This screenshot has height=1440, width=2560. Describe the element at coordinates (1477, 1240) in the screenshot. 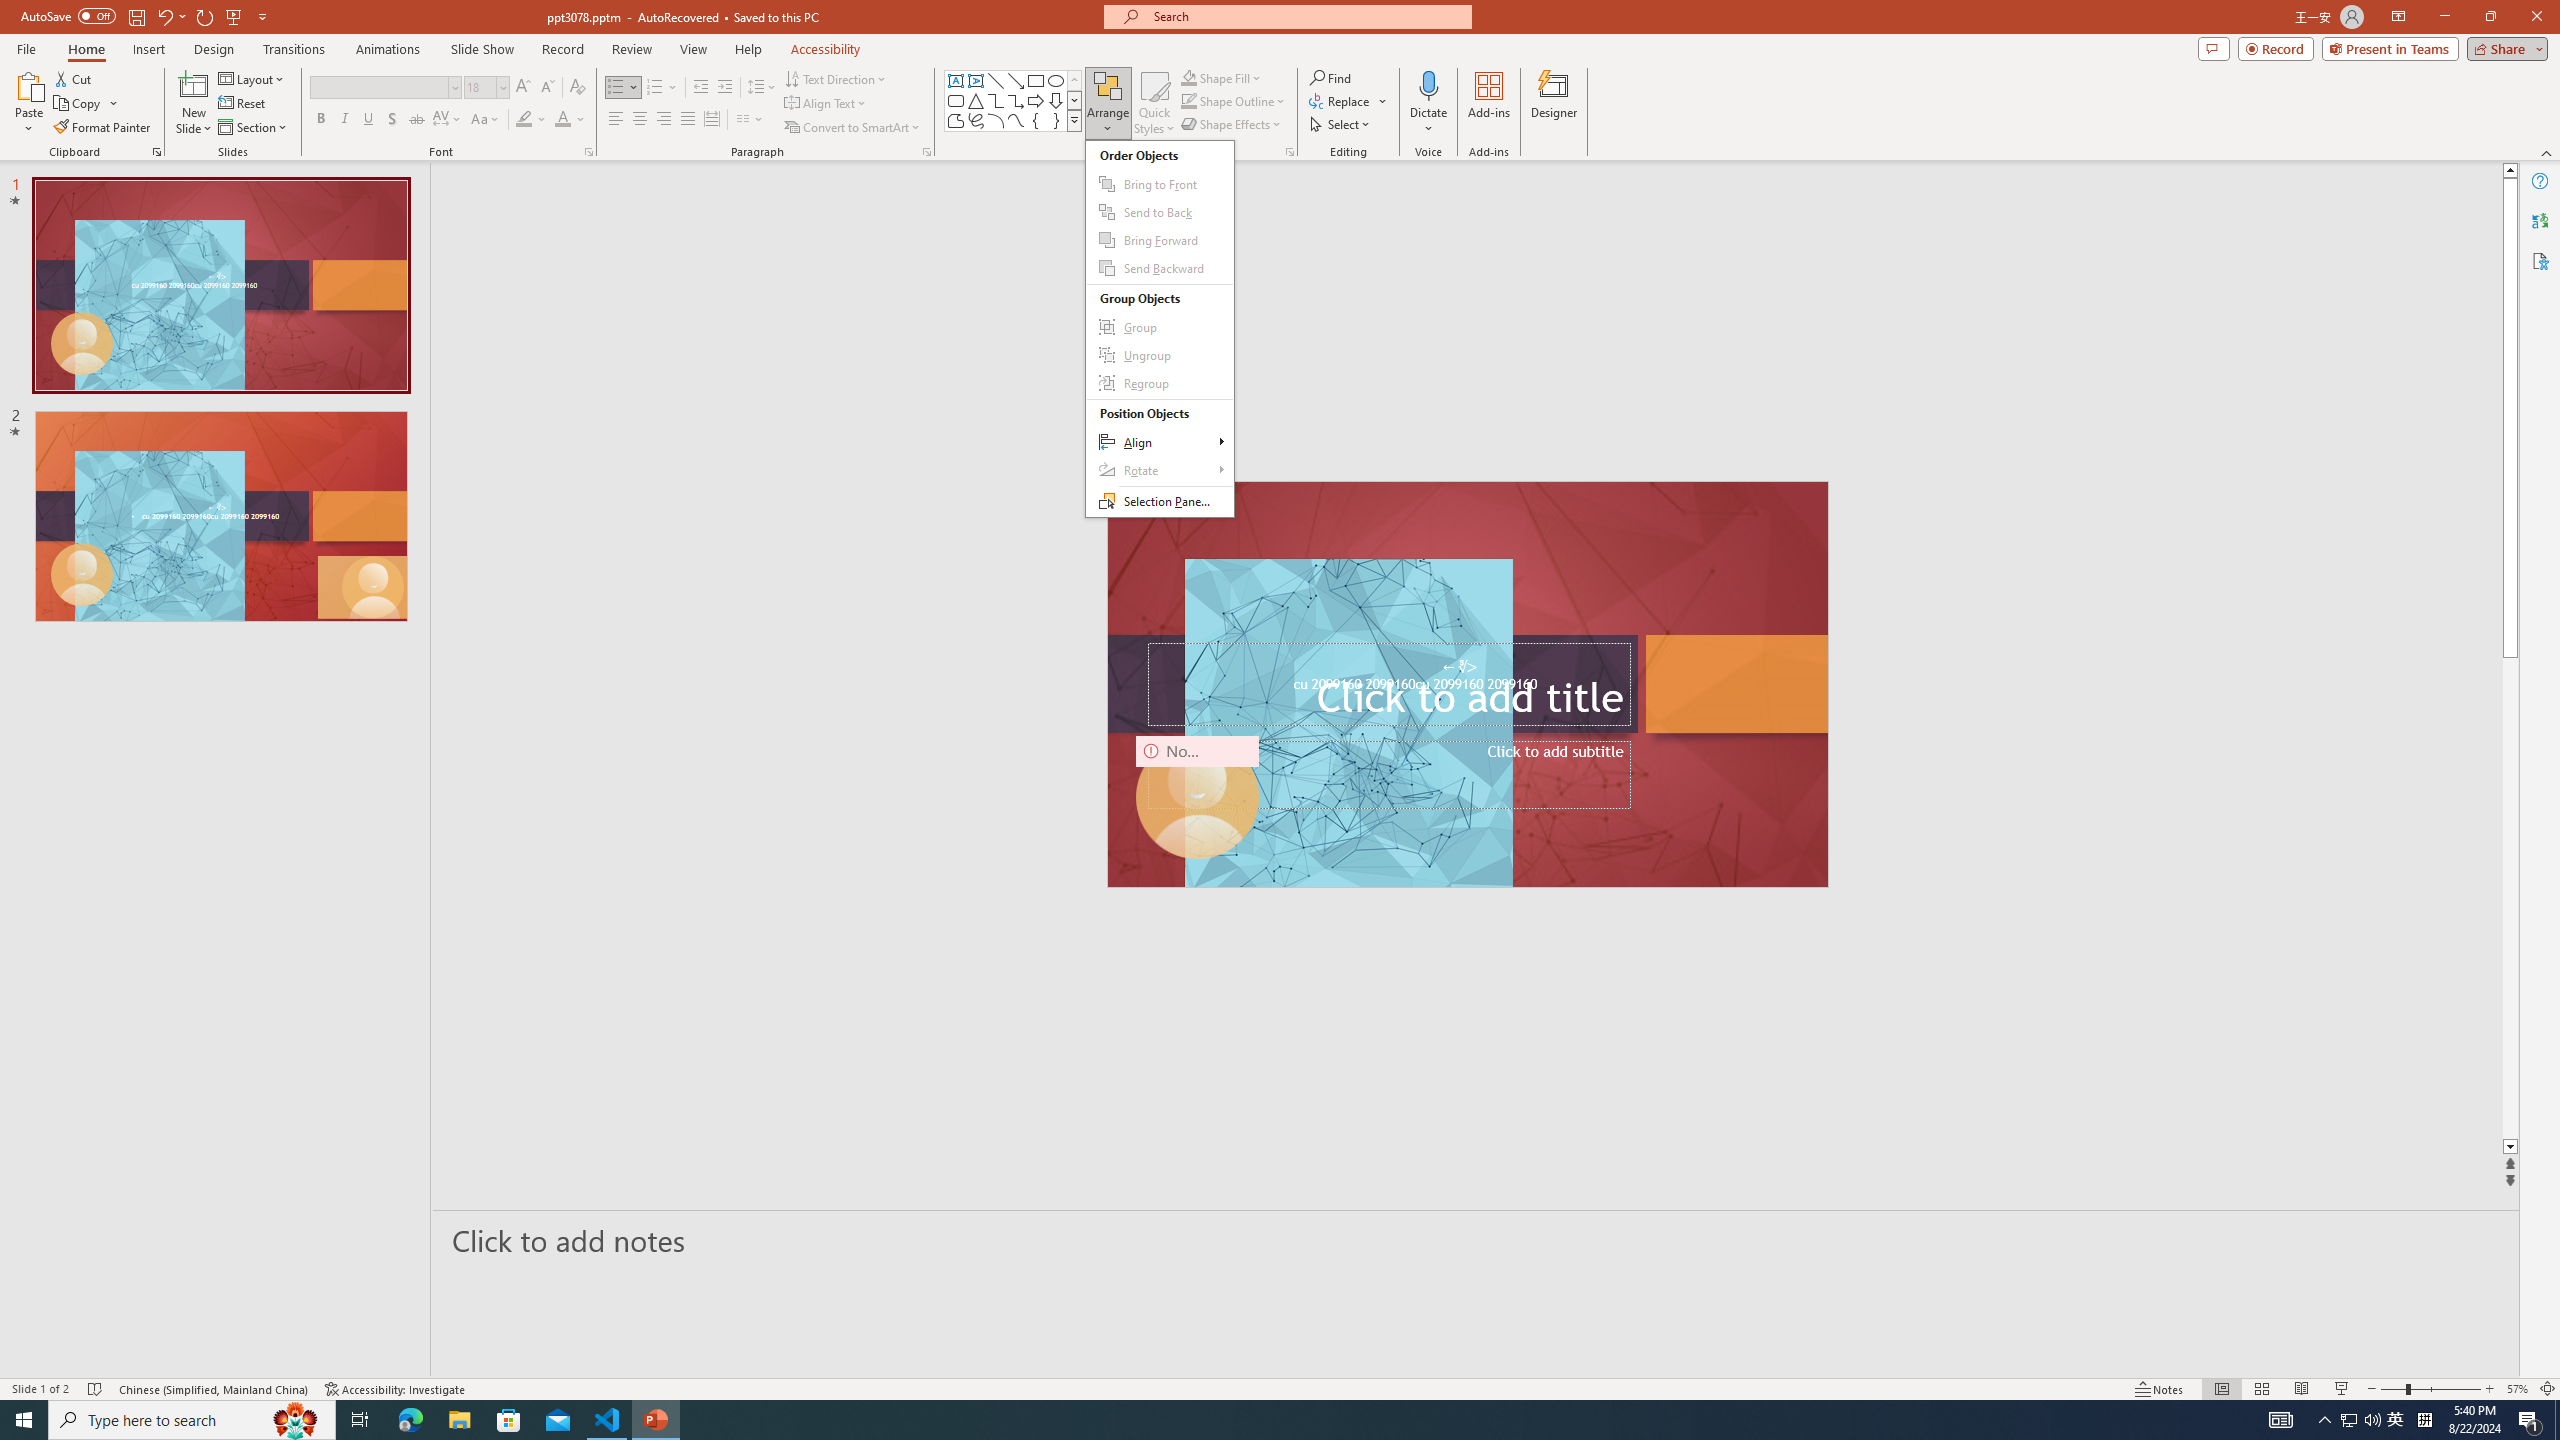

I see `Slide Notes` at that location.